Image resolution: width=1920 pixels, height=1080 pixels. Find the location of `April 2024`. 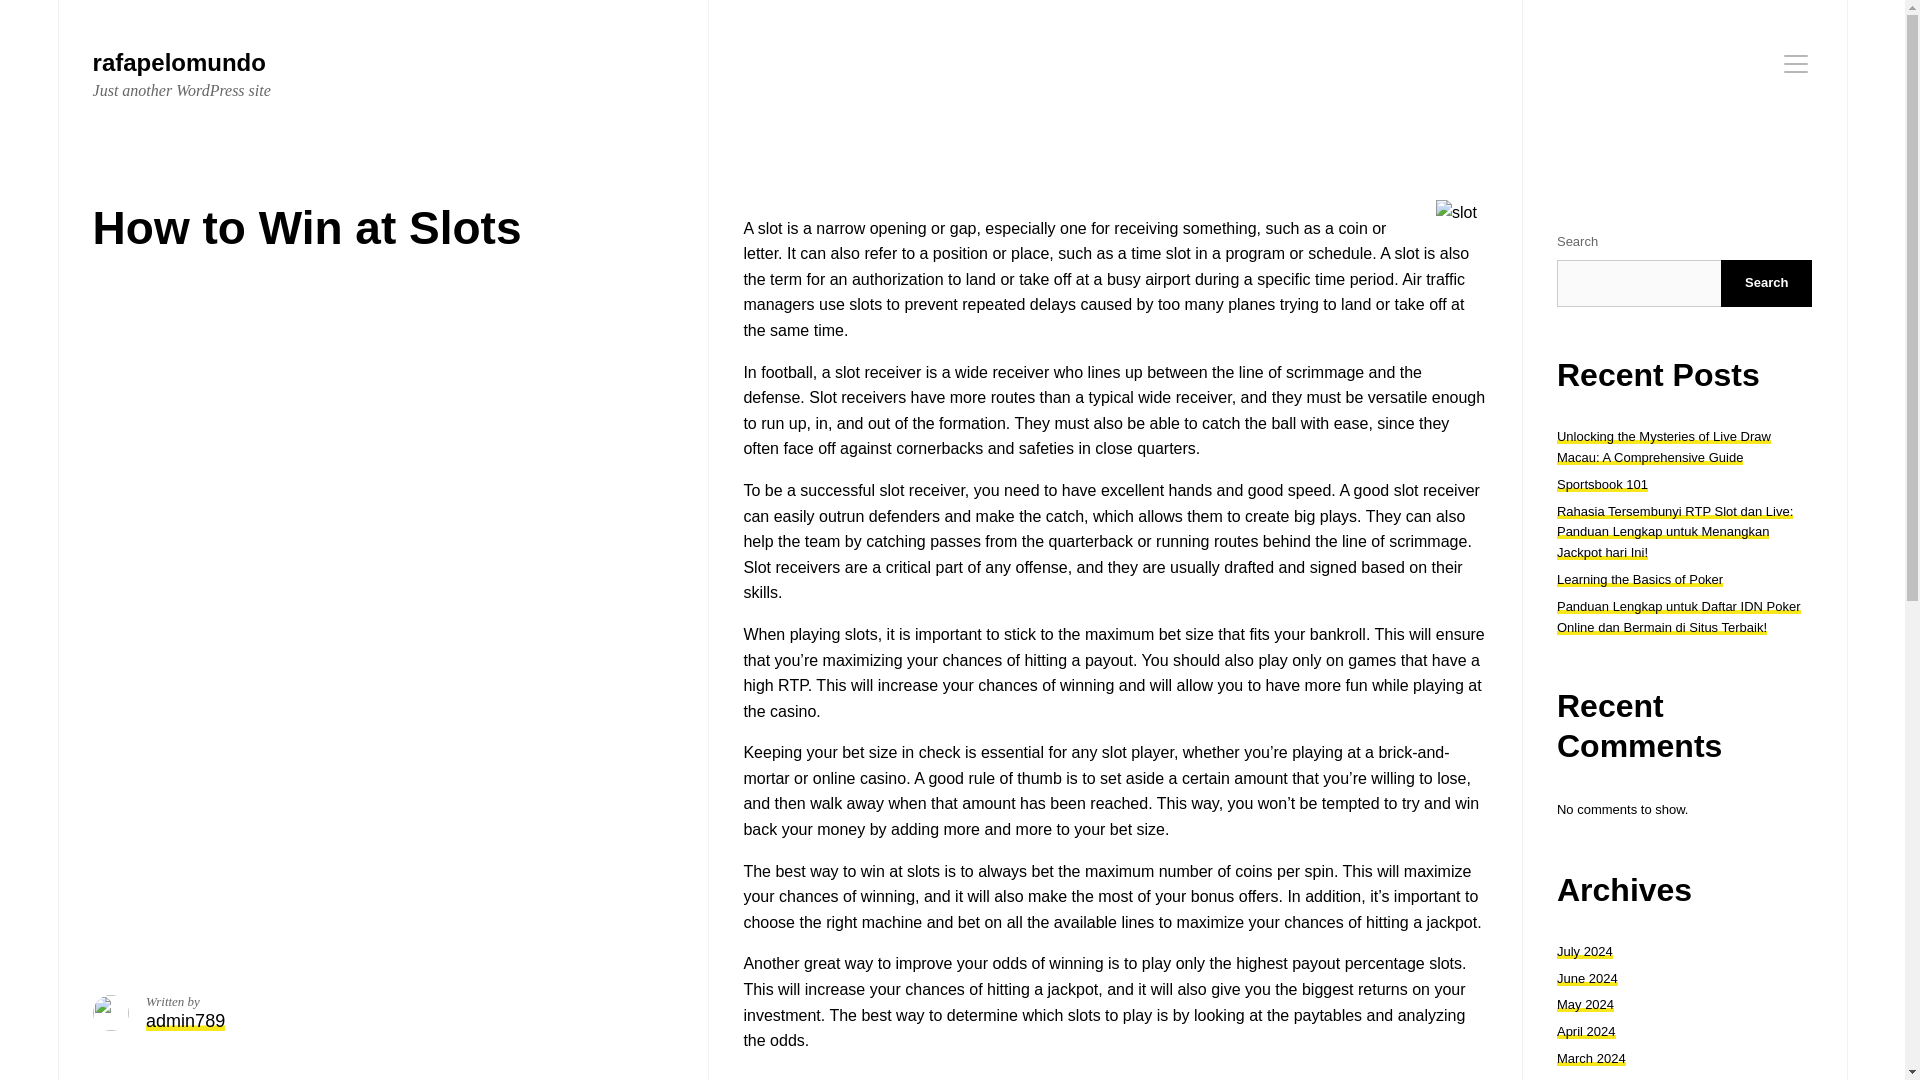

April 2024 is located at coordinates (1599, 1078).